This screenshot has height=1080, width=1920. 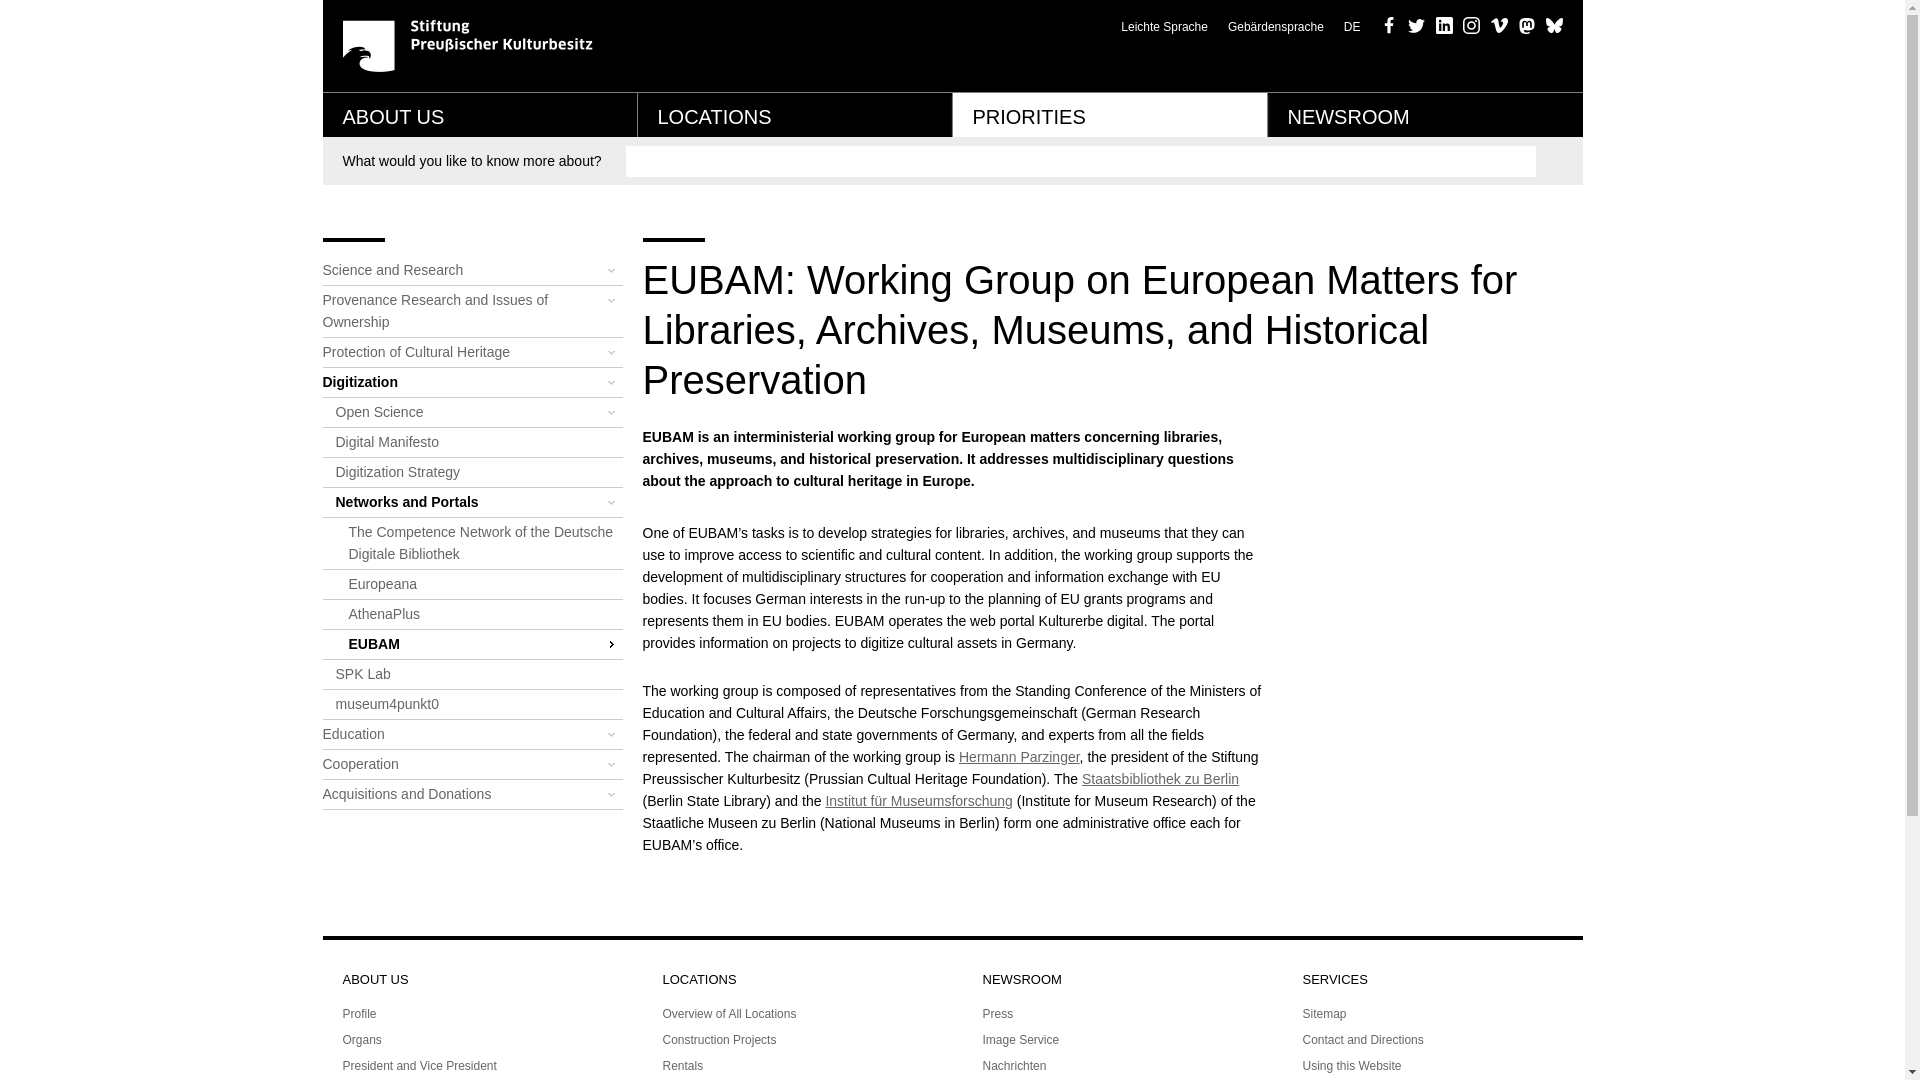 What do you see at coordinates (1444, 25) in the screenshot?
I see `SPK auf LinkedIn` at bounding box center [1444, 25].